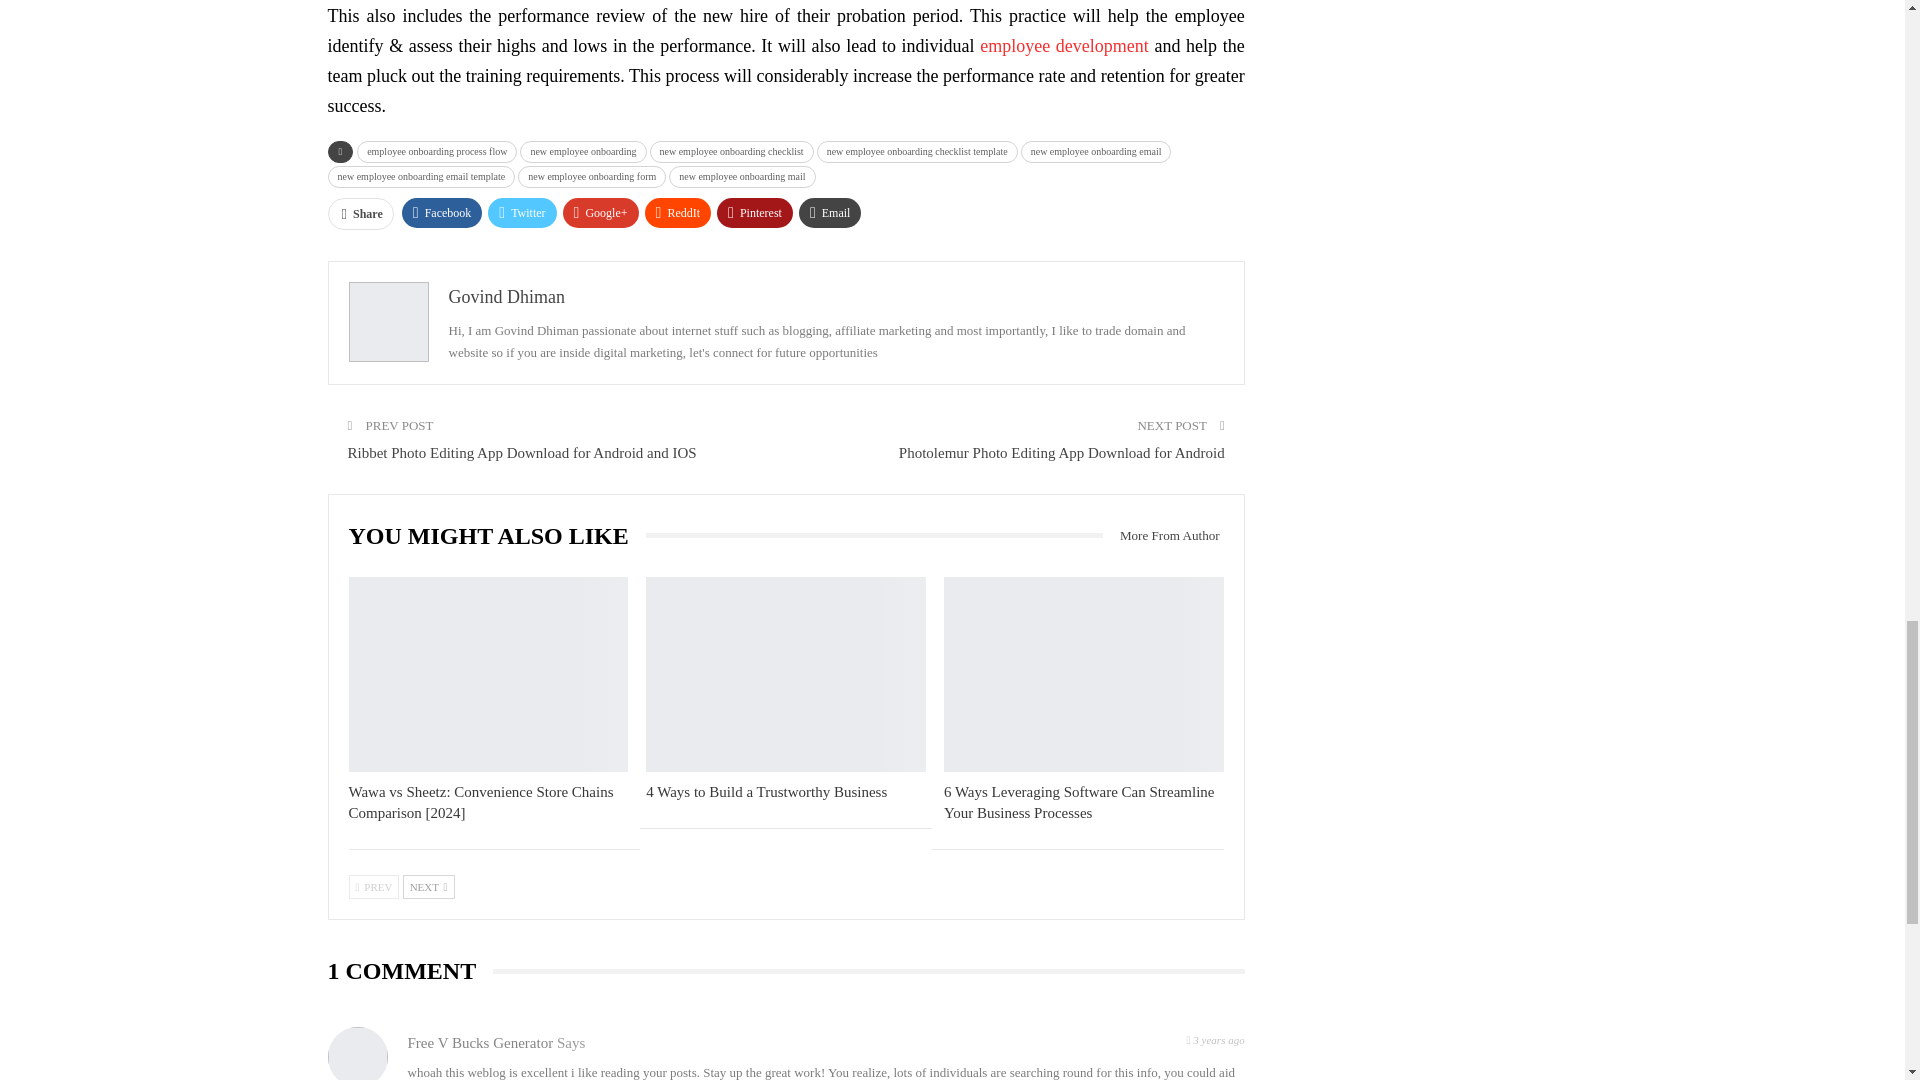 The height and width of the screenshot is (1080, 1920). I want to click on 4 Ways to Build a Trustworthy Business, so click(785, 674).